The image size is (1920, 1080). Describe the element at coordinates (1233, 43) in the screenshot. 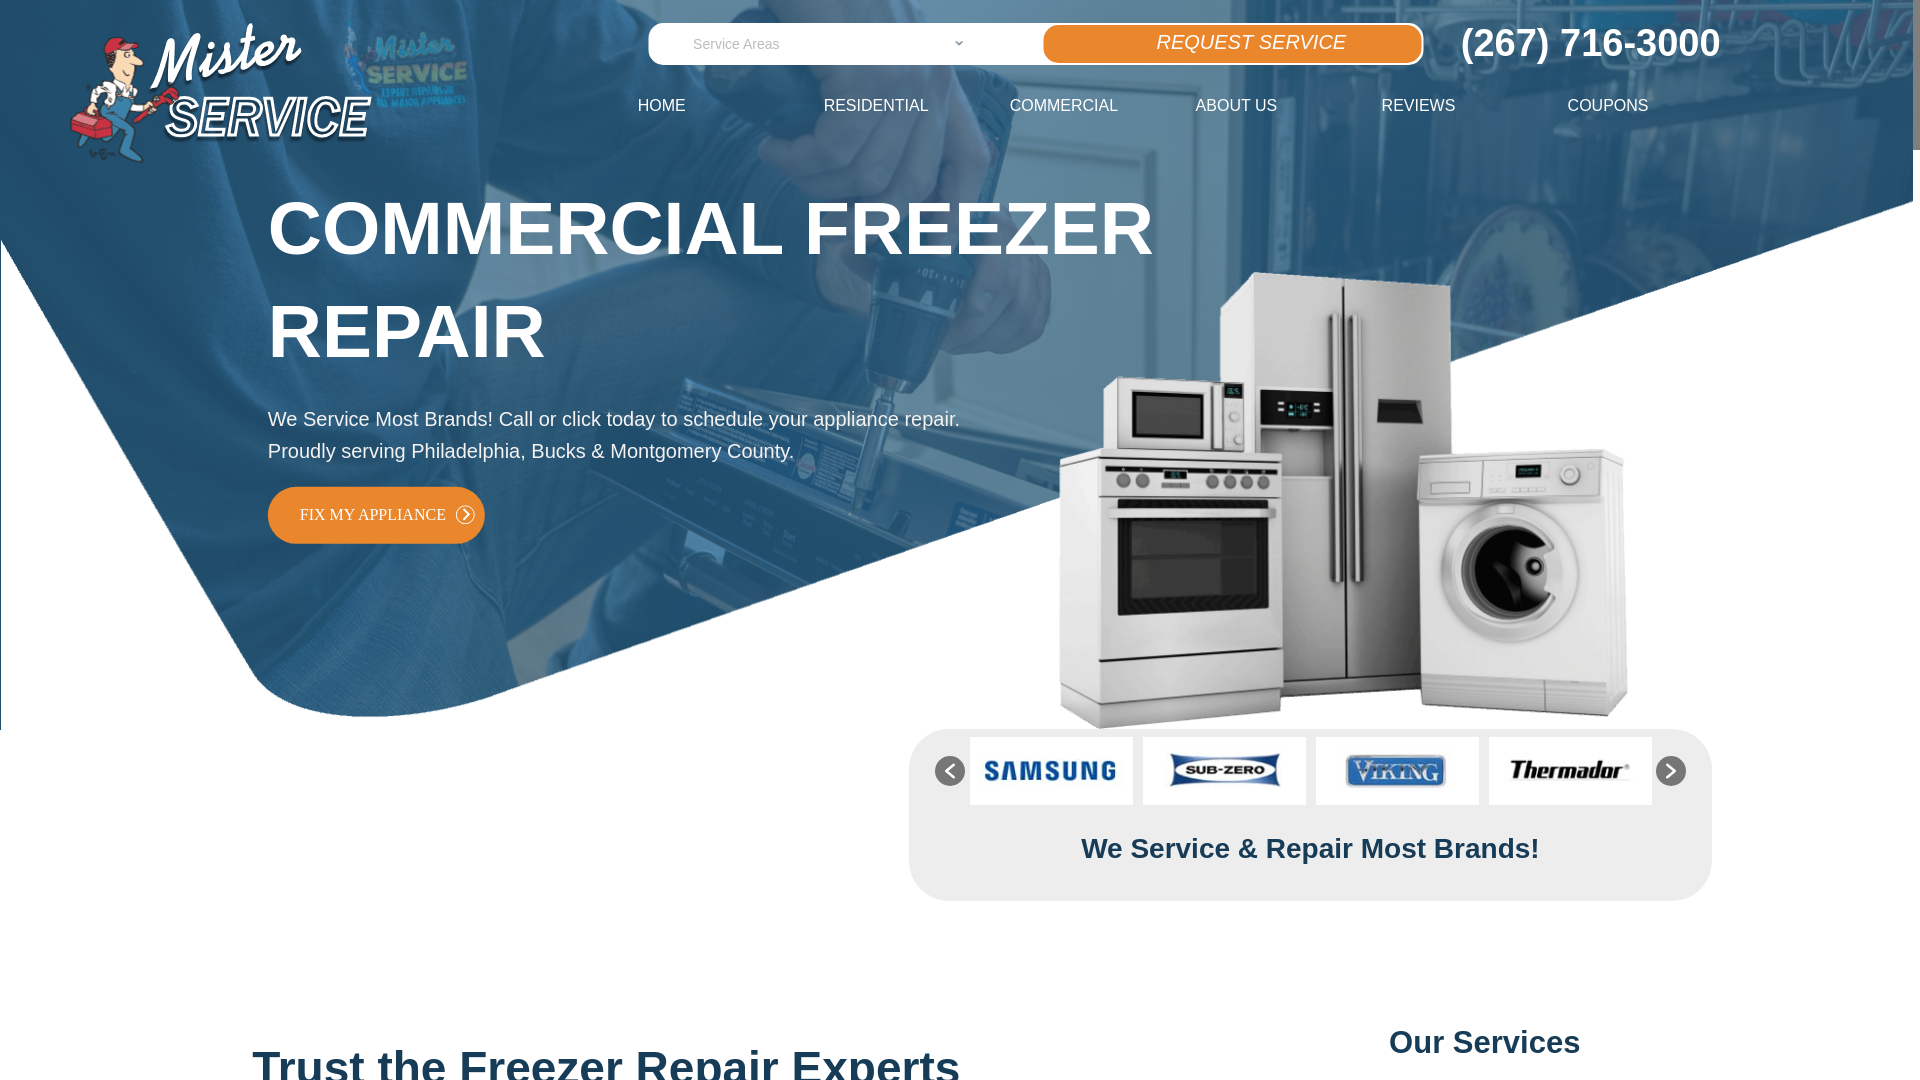

I see `REQUEST SERVICE` at that location.